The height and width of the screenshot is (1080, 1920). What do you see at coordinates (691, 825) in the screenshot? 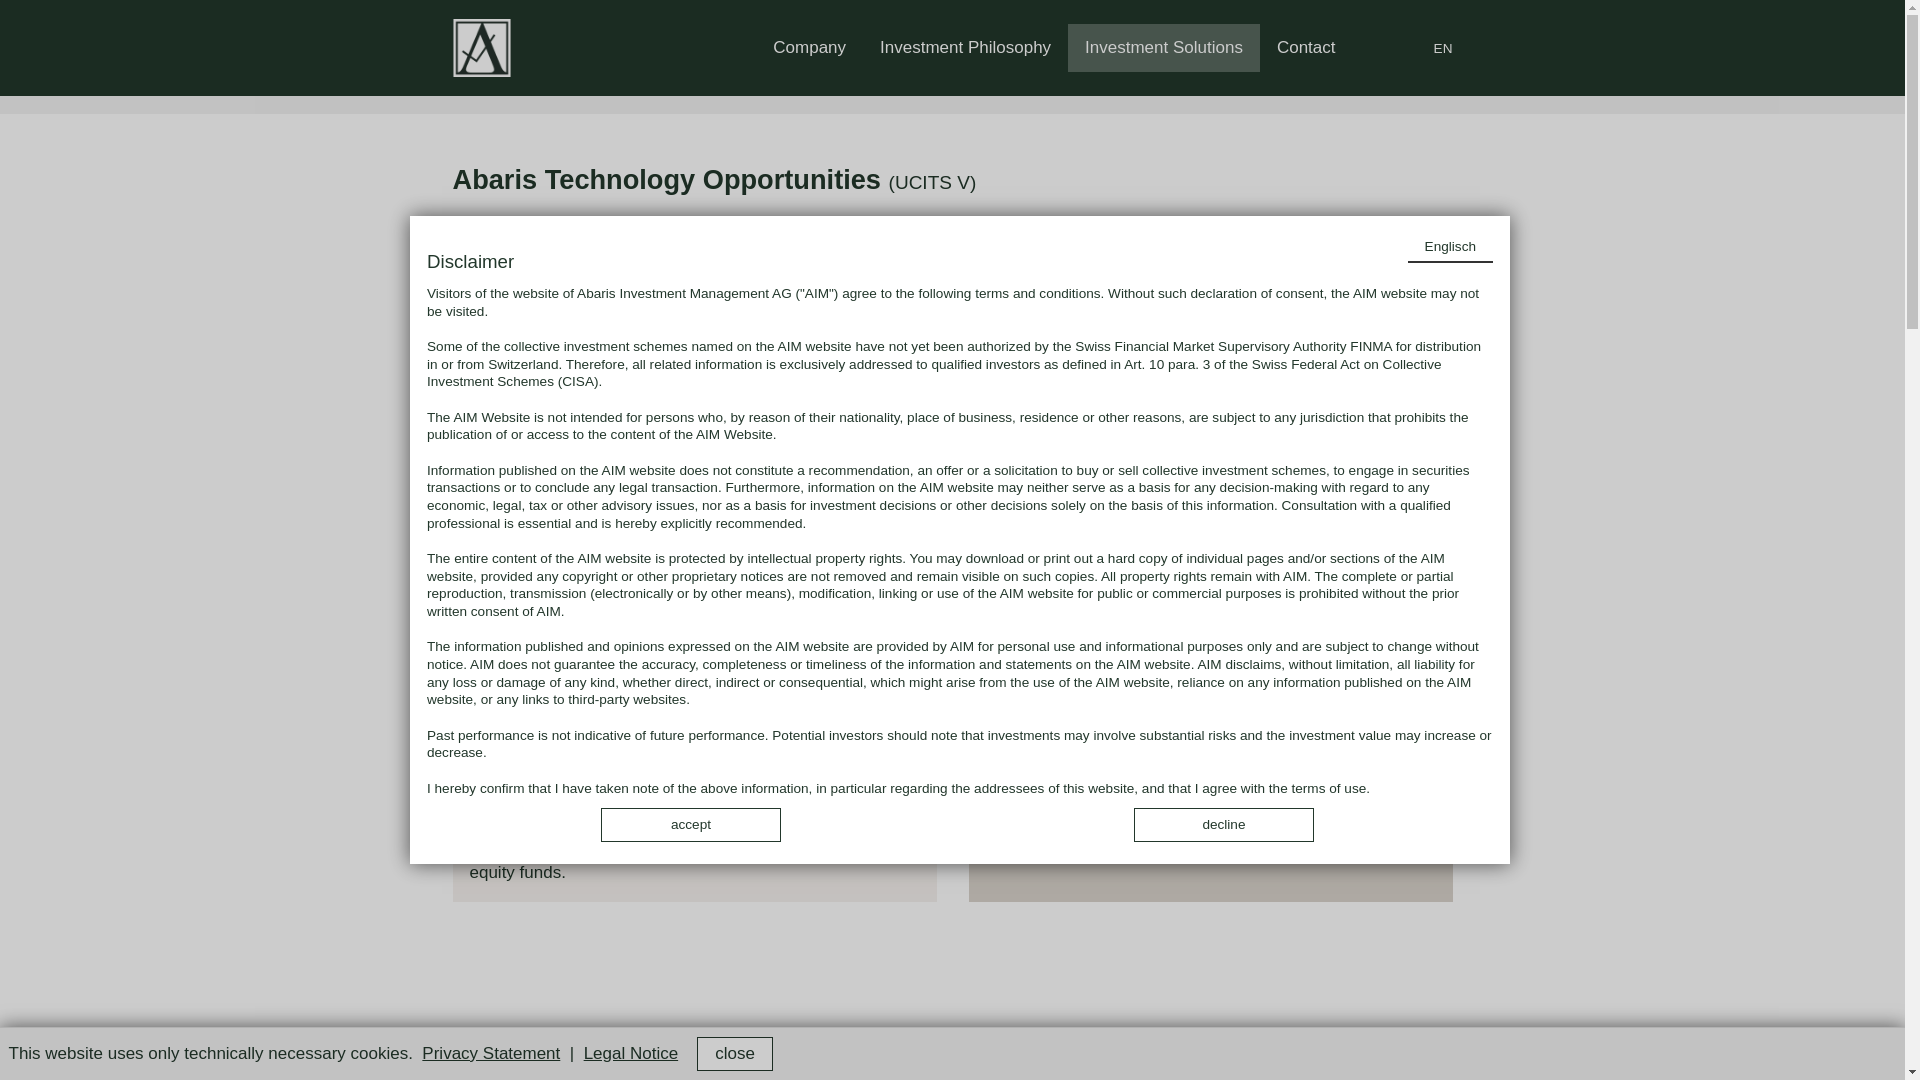
I see `accept` at bounding box center [691, 825].